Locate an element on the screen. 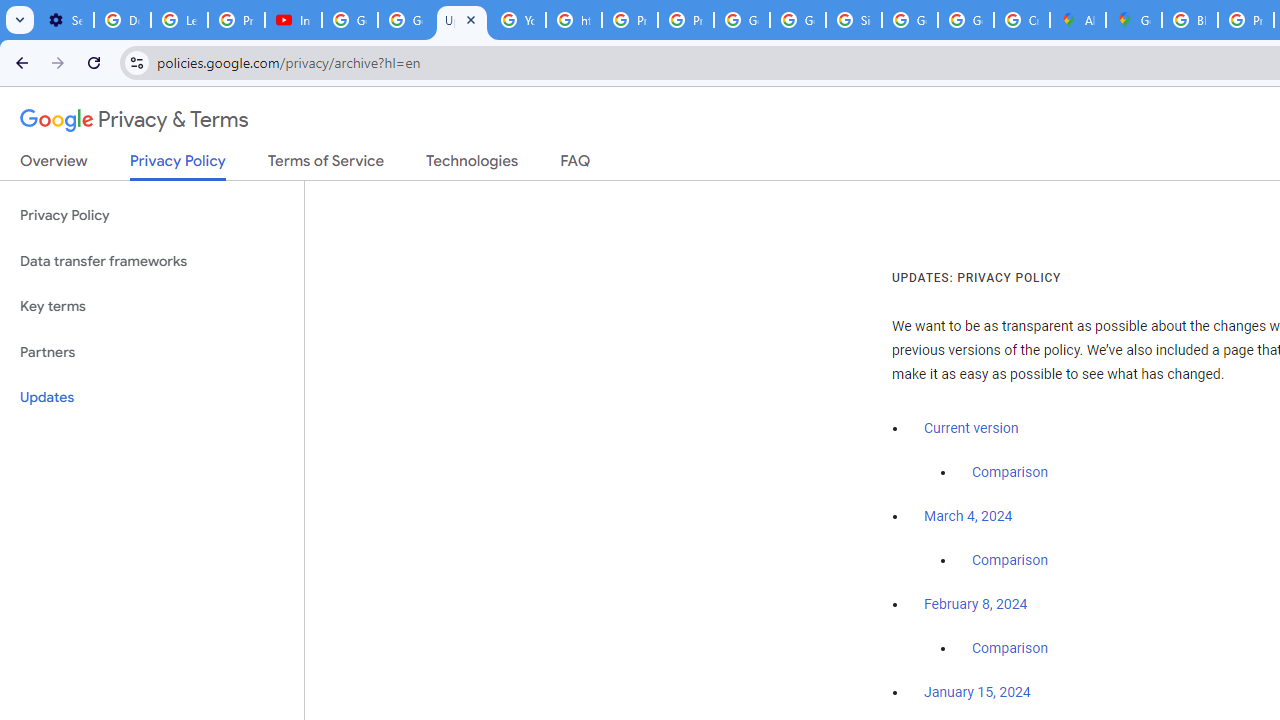 This screenshot has height=720, width=1280. Current version is located at coordinates (971, 428).